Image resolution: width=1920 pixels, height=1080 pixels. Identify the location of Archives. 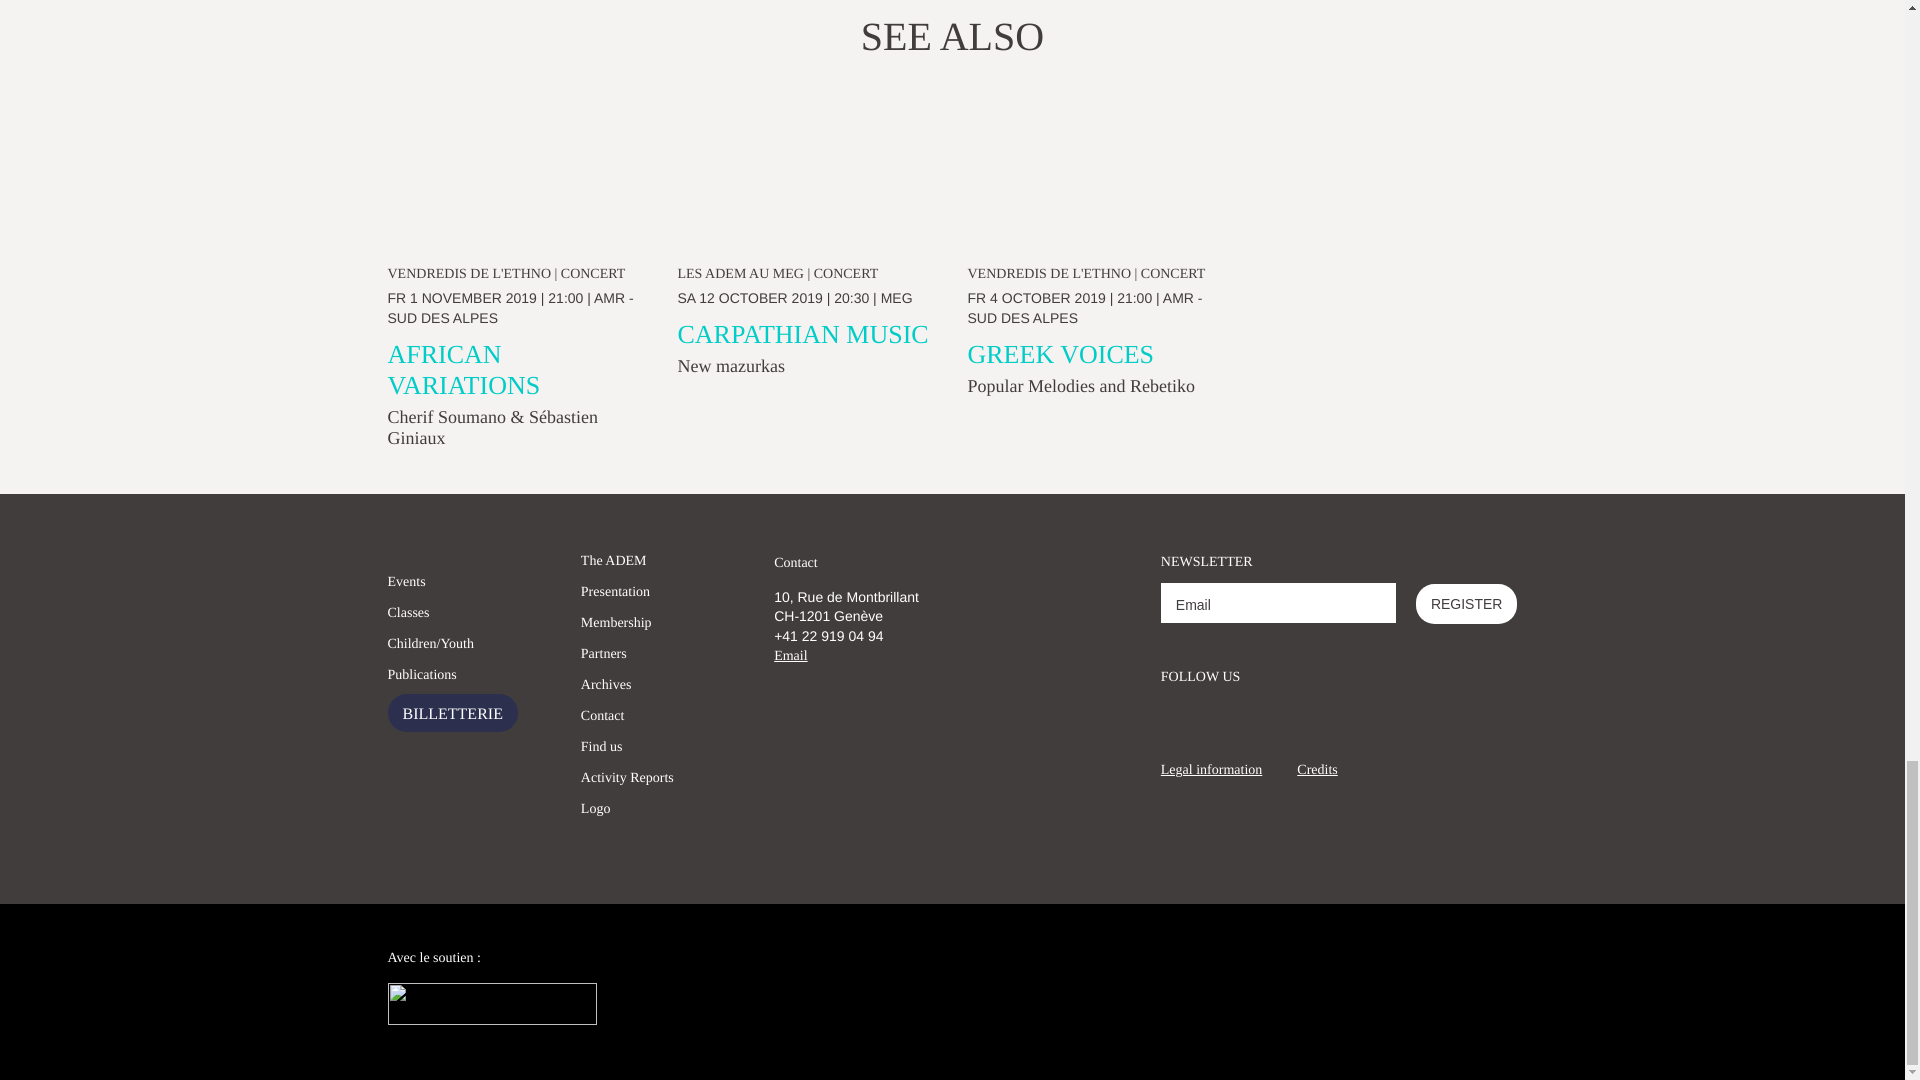
(606, 691).